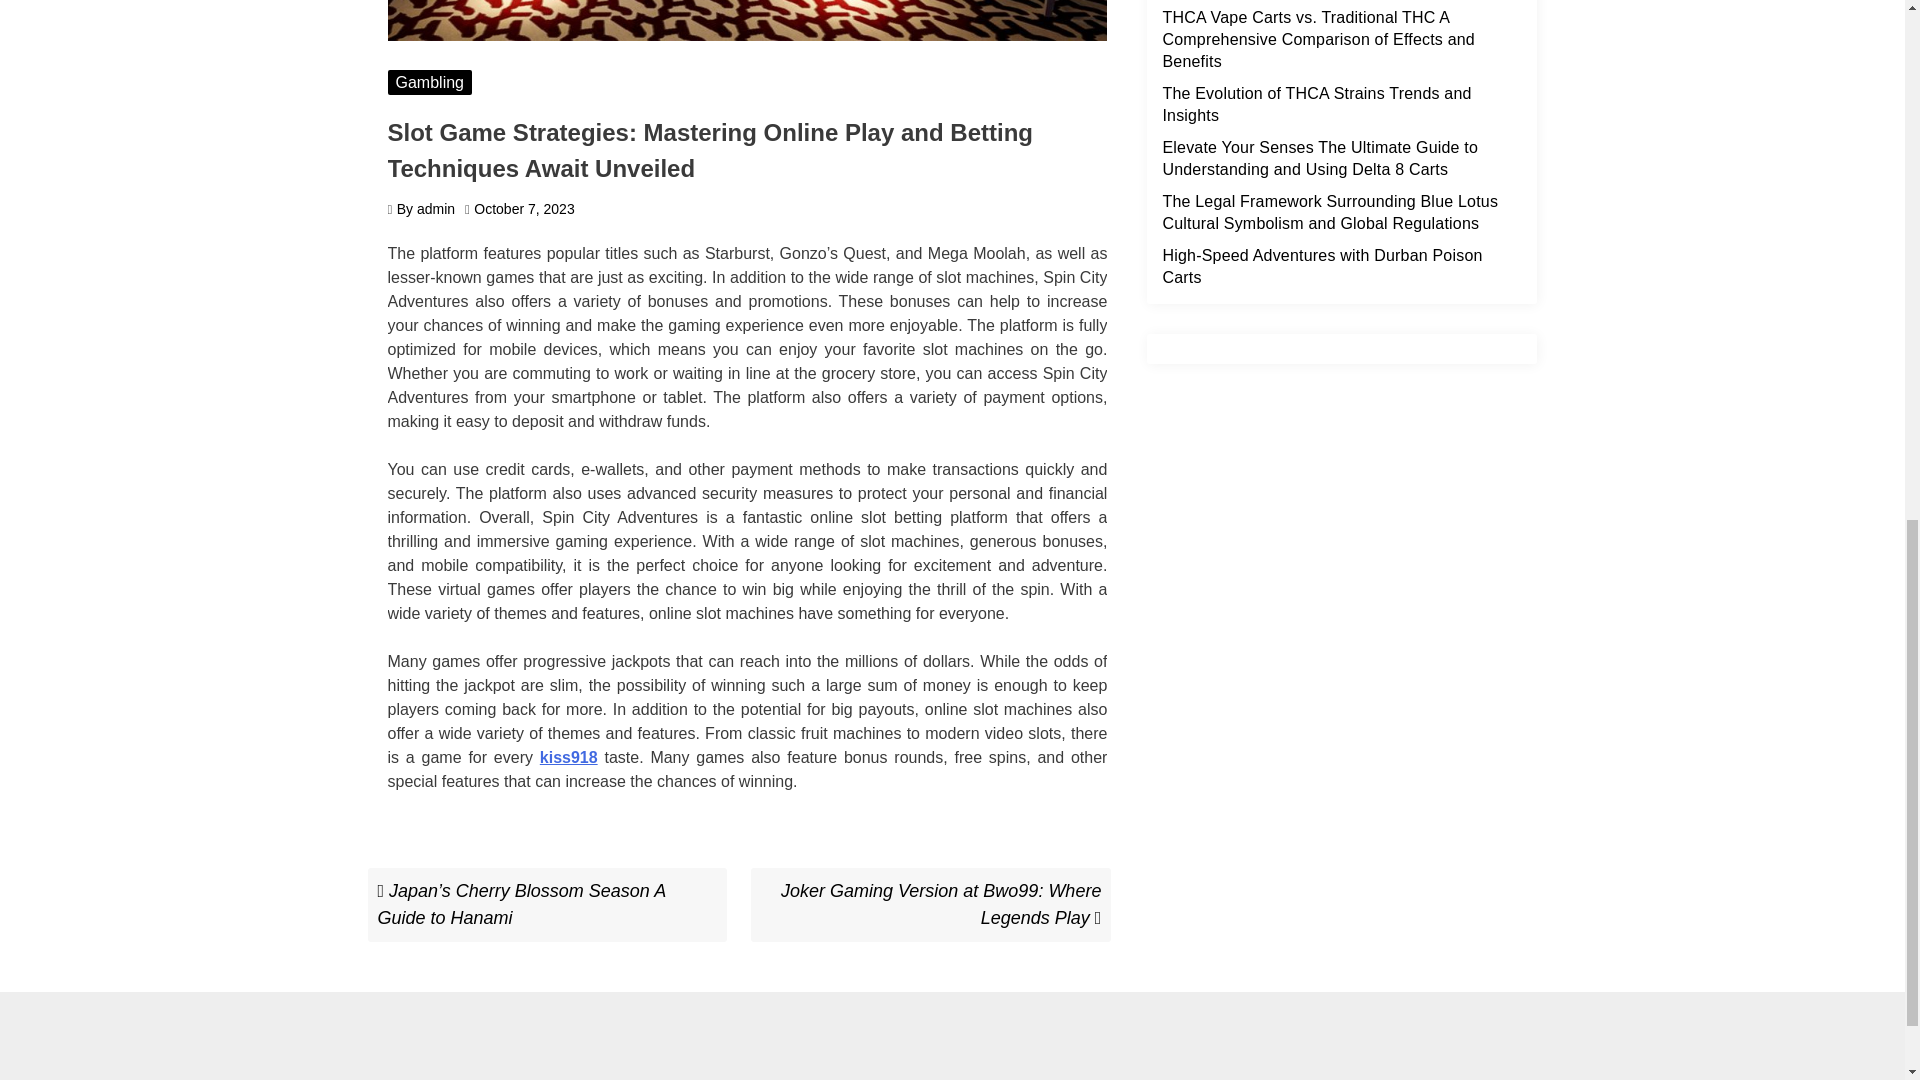 The width and height of the screenshot is (1920, 1080). What do you see at coordinates (436, 208) in the screenshot?
I see `admin` at bounding box center [436, 208].